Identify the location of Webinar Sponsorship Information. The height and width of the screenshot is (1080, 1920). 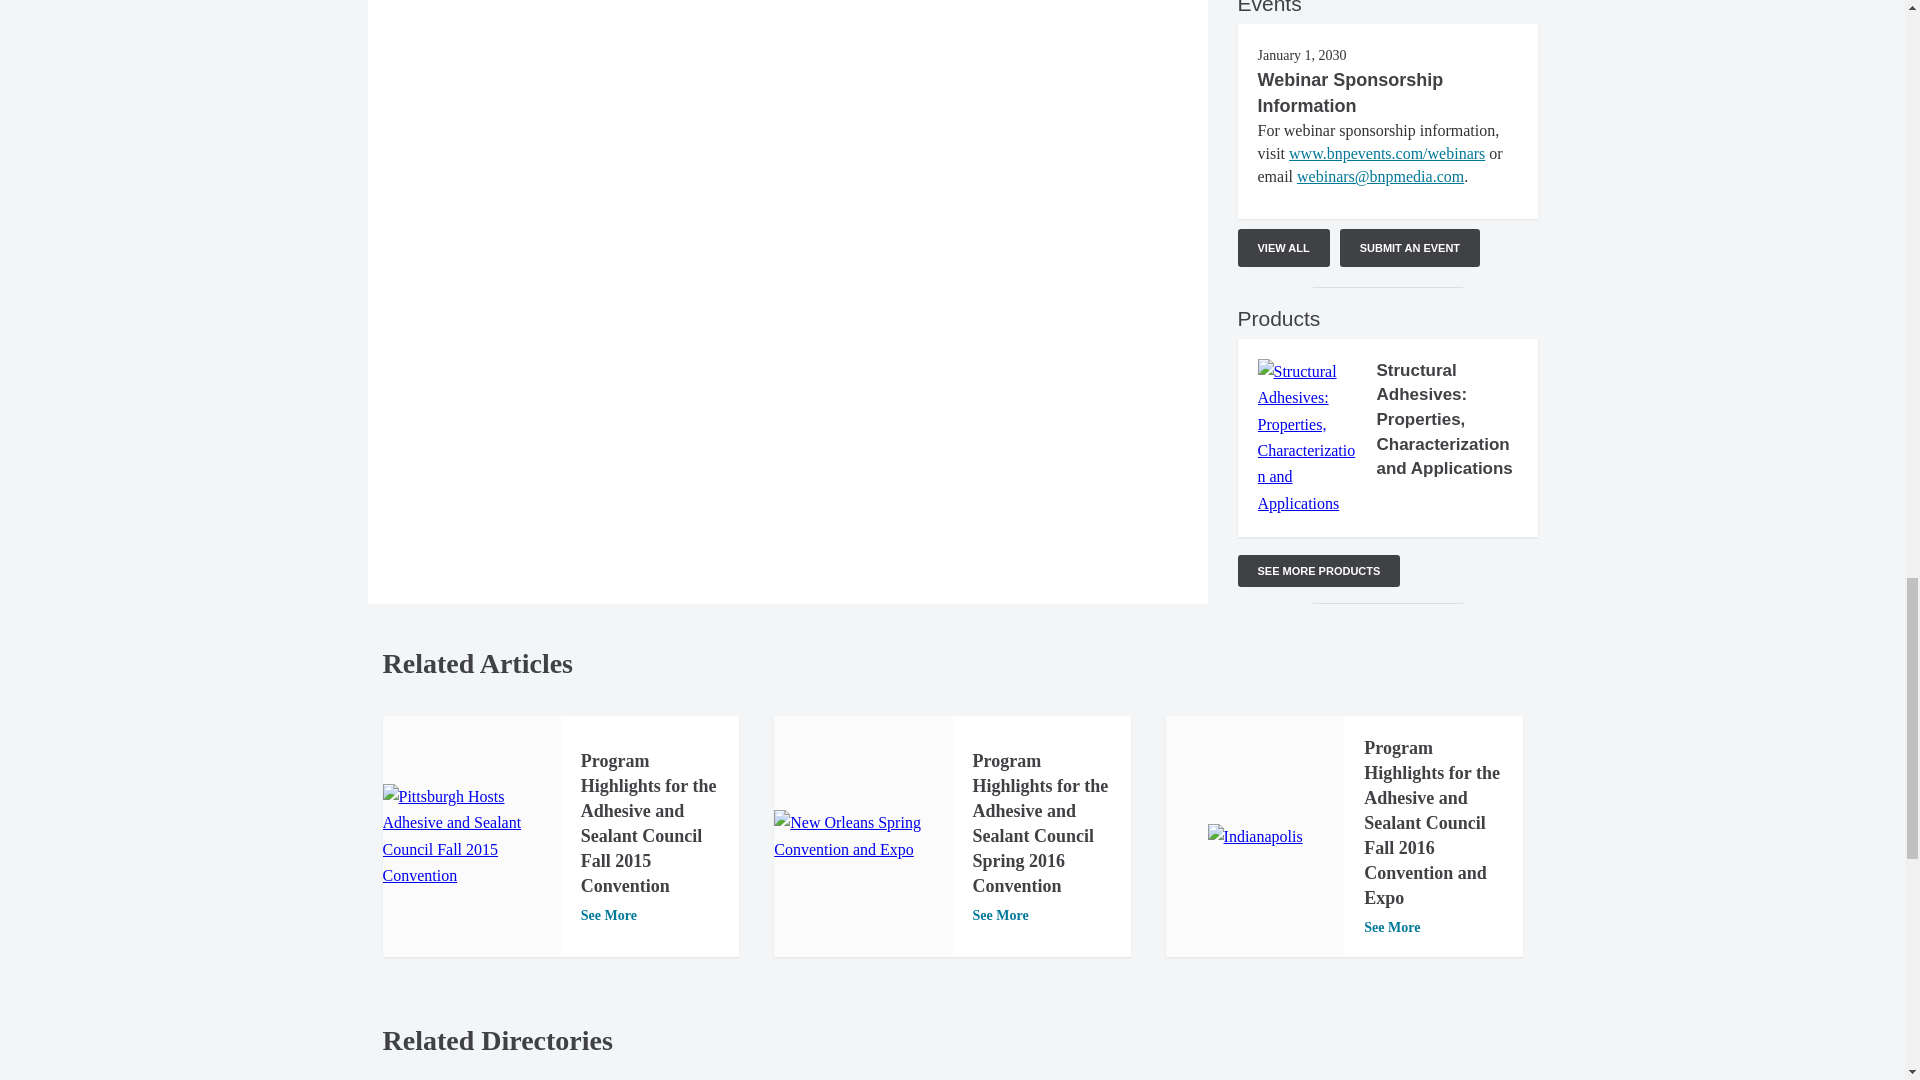
(1350, 92).